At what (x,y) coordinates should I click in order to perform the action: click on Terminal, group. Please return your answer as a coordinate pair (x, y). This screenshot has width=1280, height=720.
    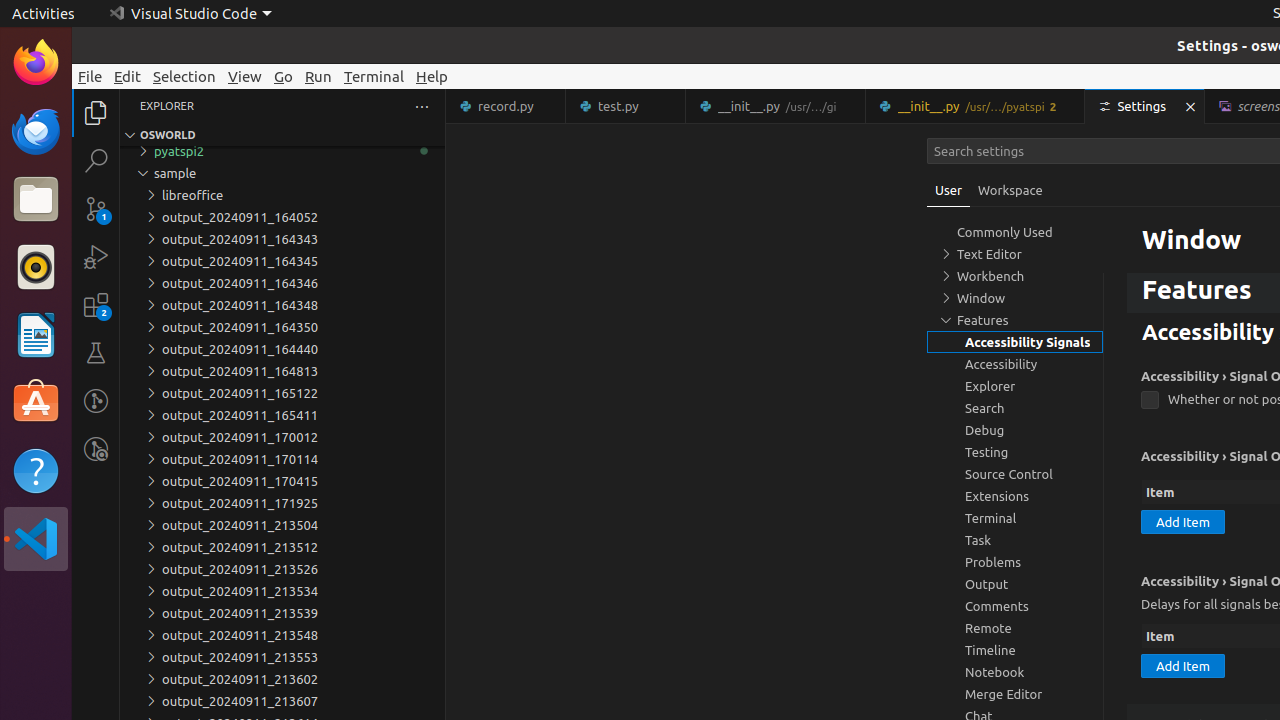
    Looking at the image, I should click on (1015, 518).